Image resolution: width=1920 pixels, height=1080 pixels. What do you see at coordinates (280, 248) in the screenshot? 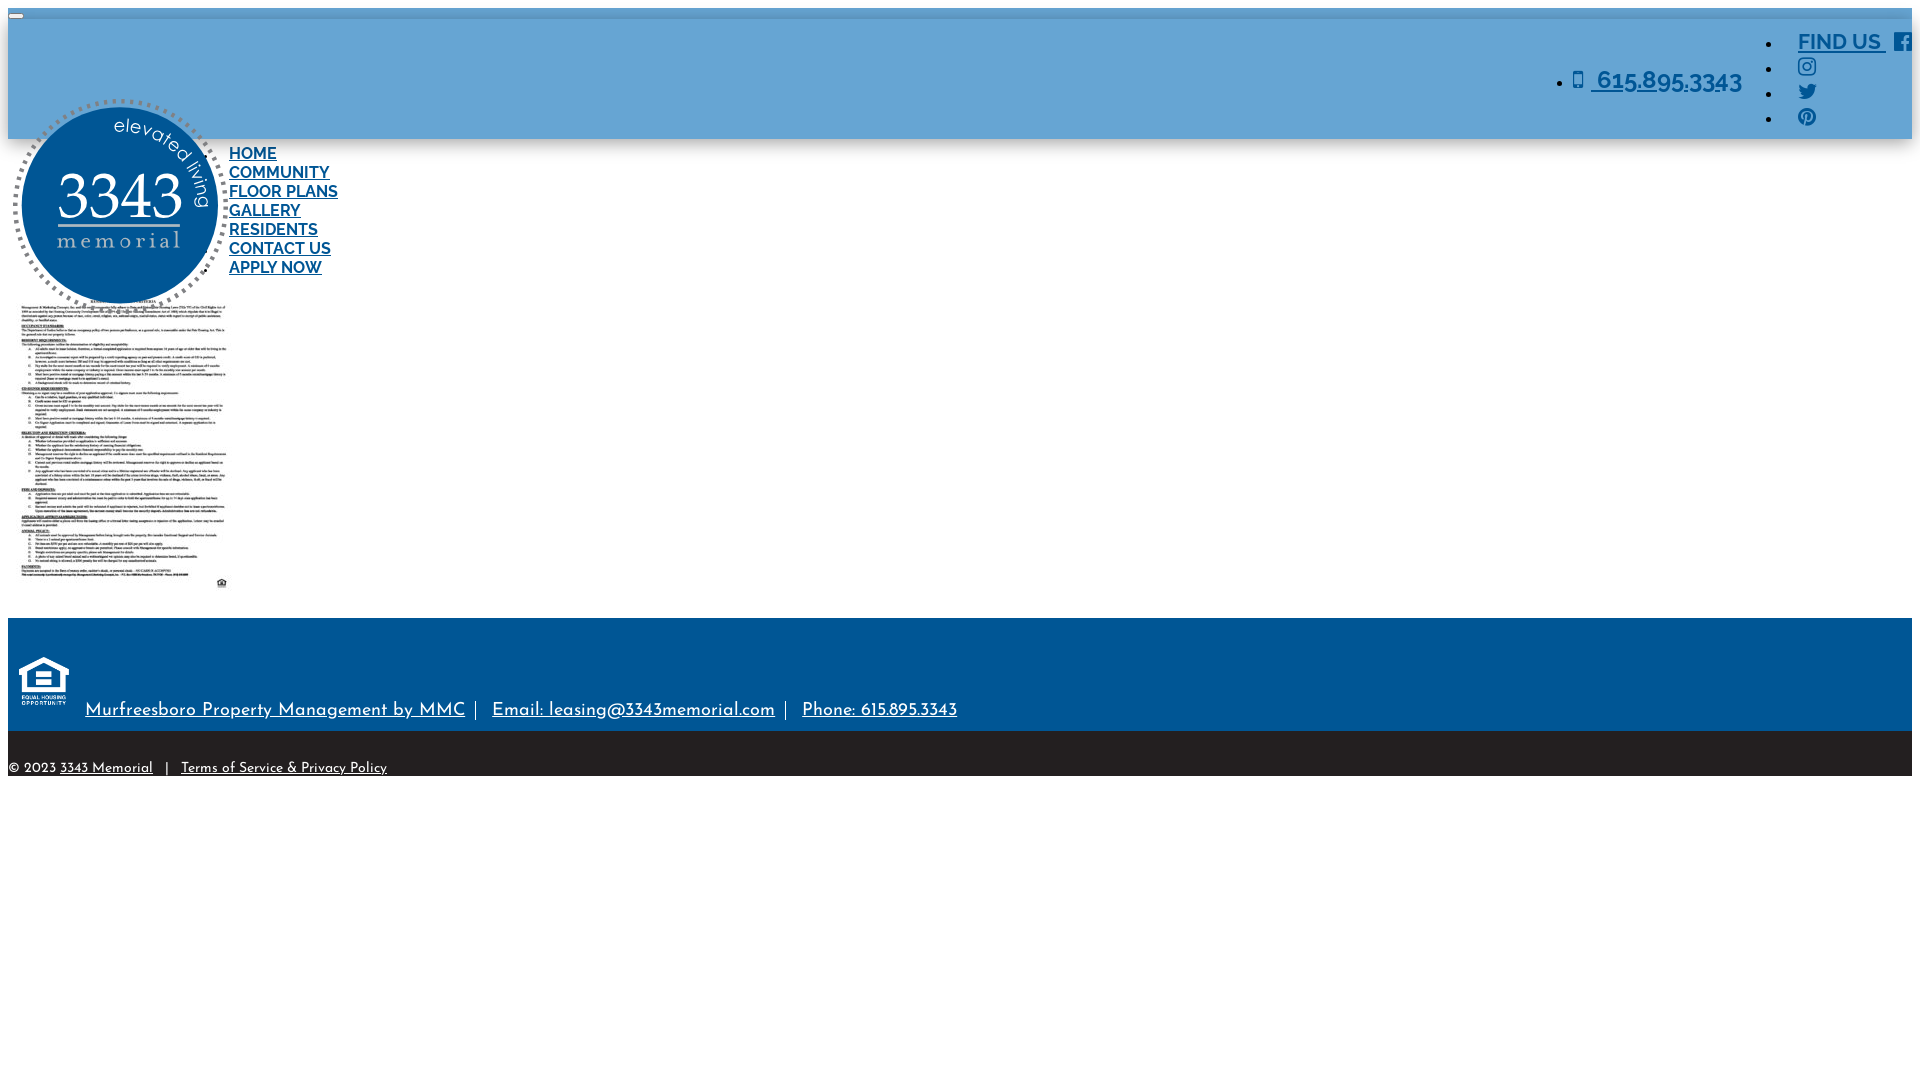
I see `CONTACT US` at bounding box center [280, 248].